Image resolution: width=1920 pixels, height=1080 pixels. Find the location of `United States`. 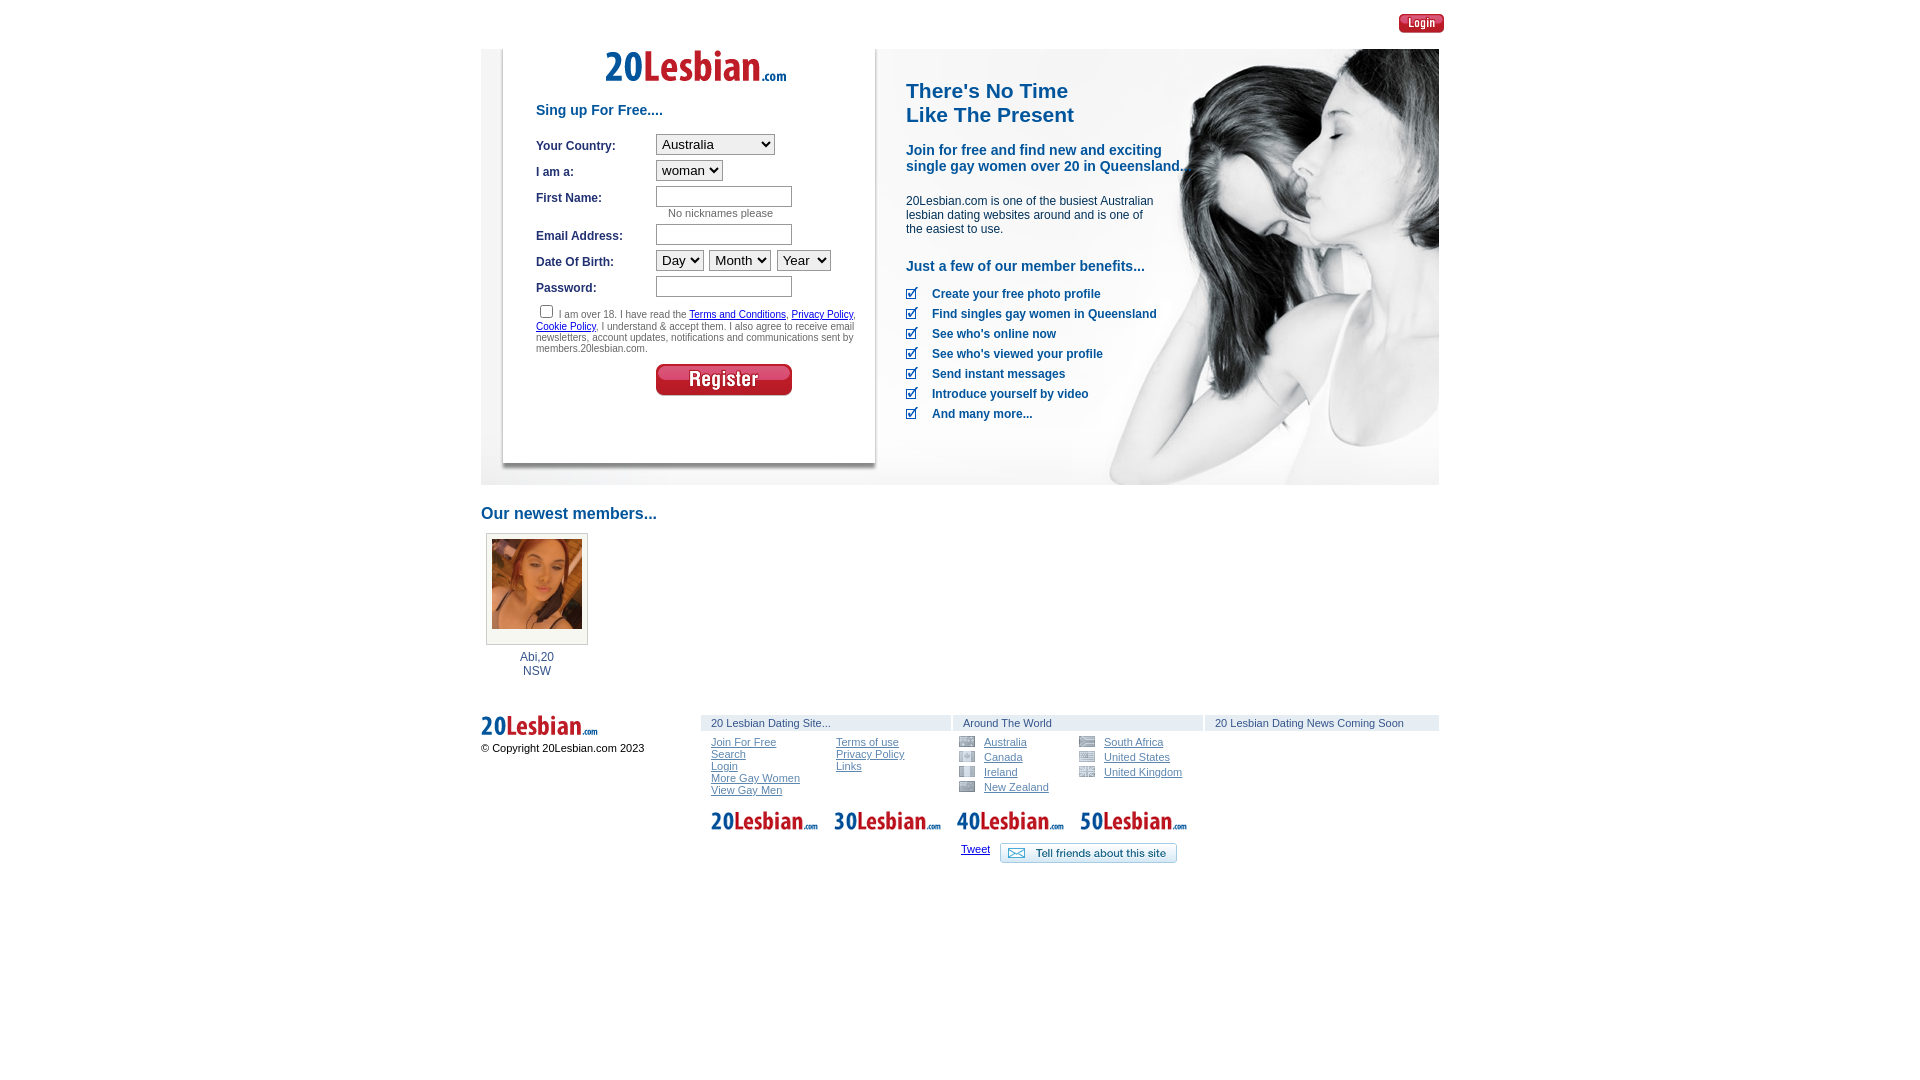

United States is located at coordinates (1131, 756).